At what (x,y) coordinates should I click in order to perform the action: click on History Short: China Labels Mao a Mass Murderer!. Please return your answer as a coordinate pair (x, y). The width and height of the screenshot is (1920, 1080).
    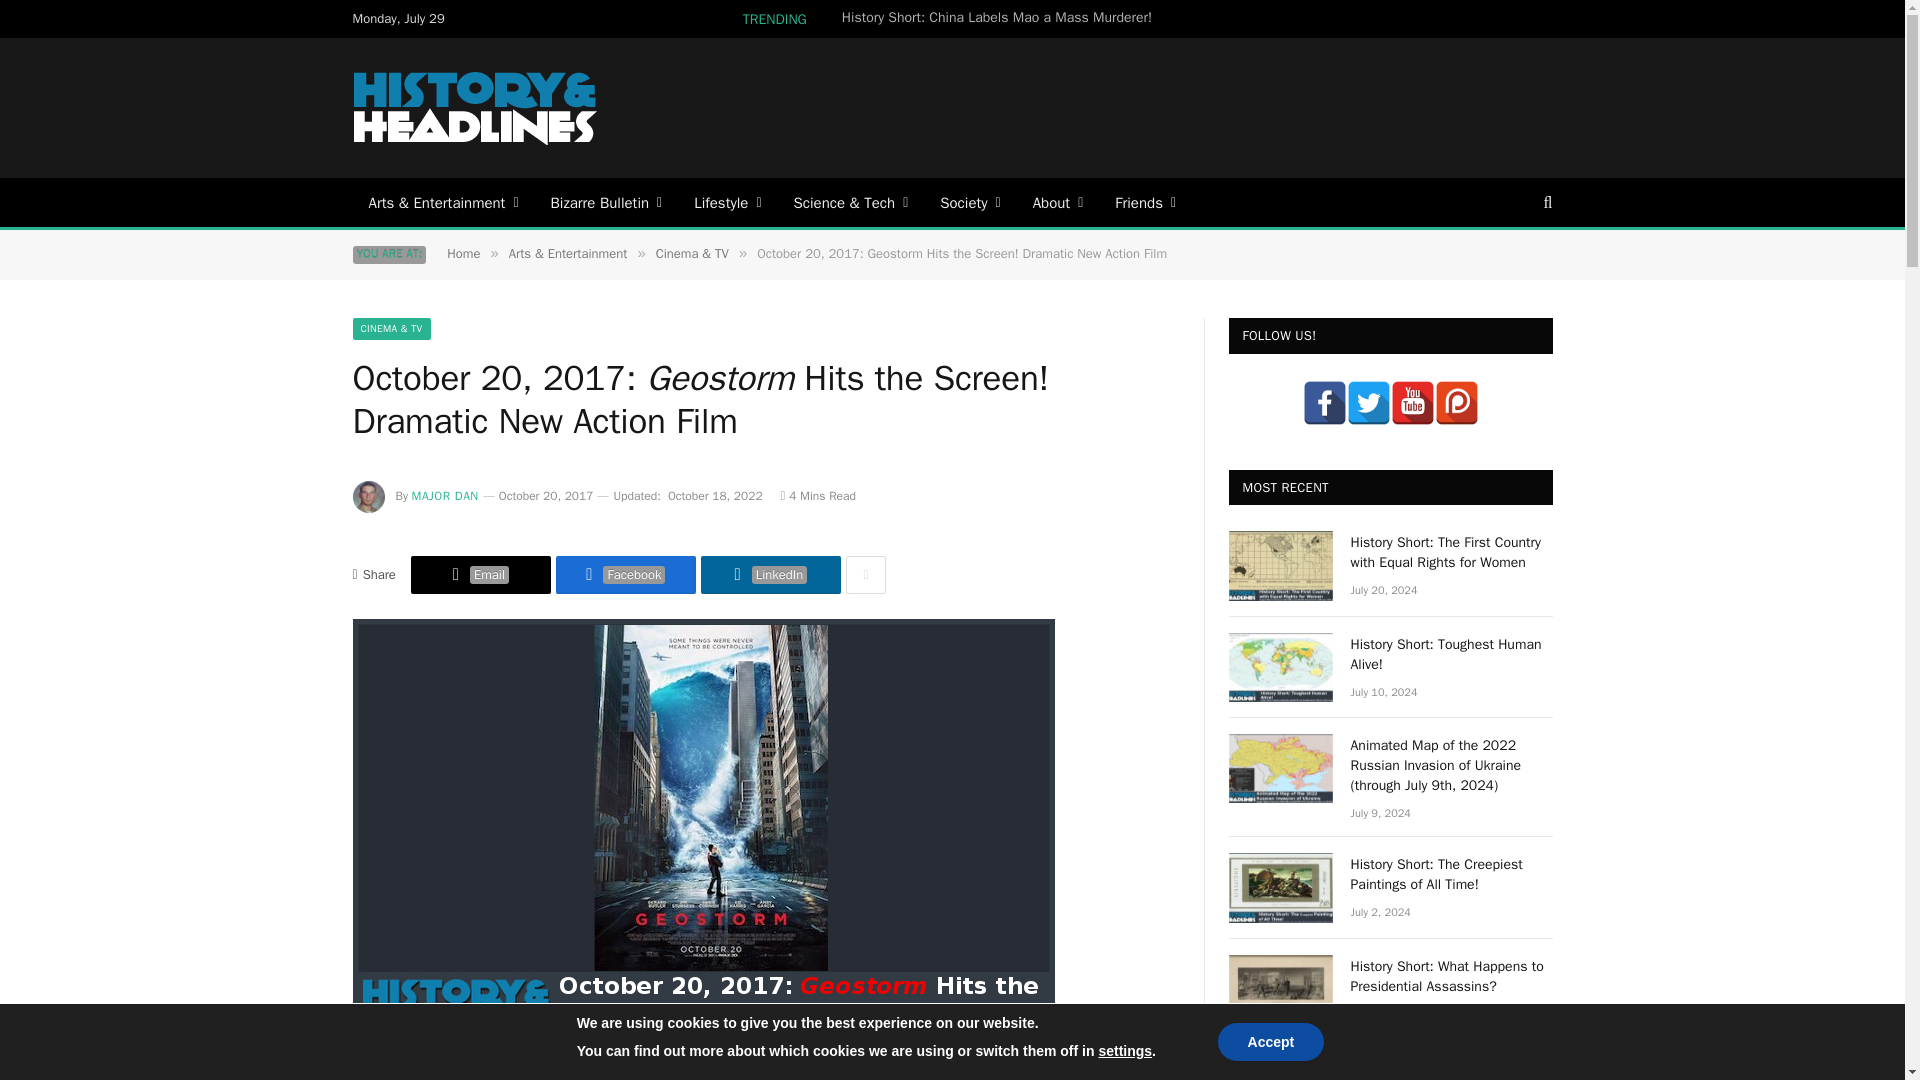
    Looking at the image, I should click on (1002, 18).